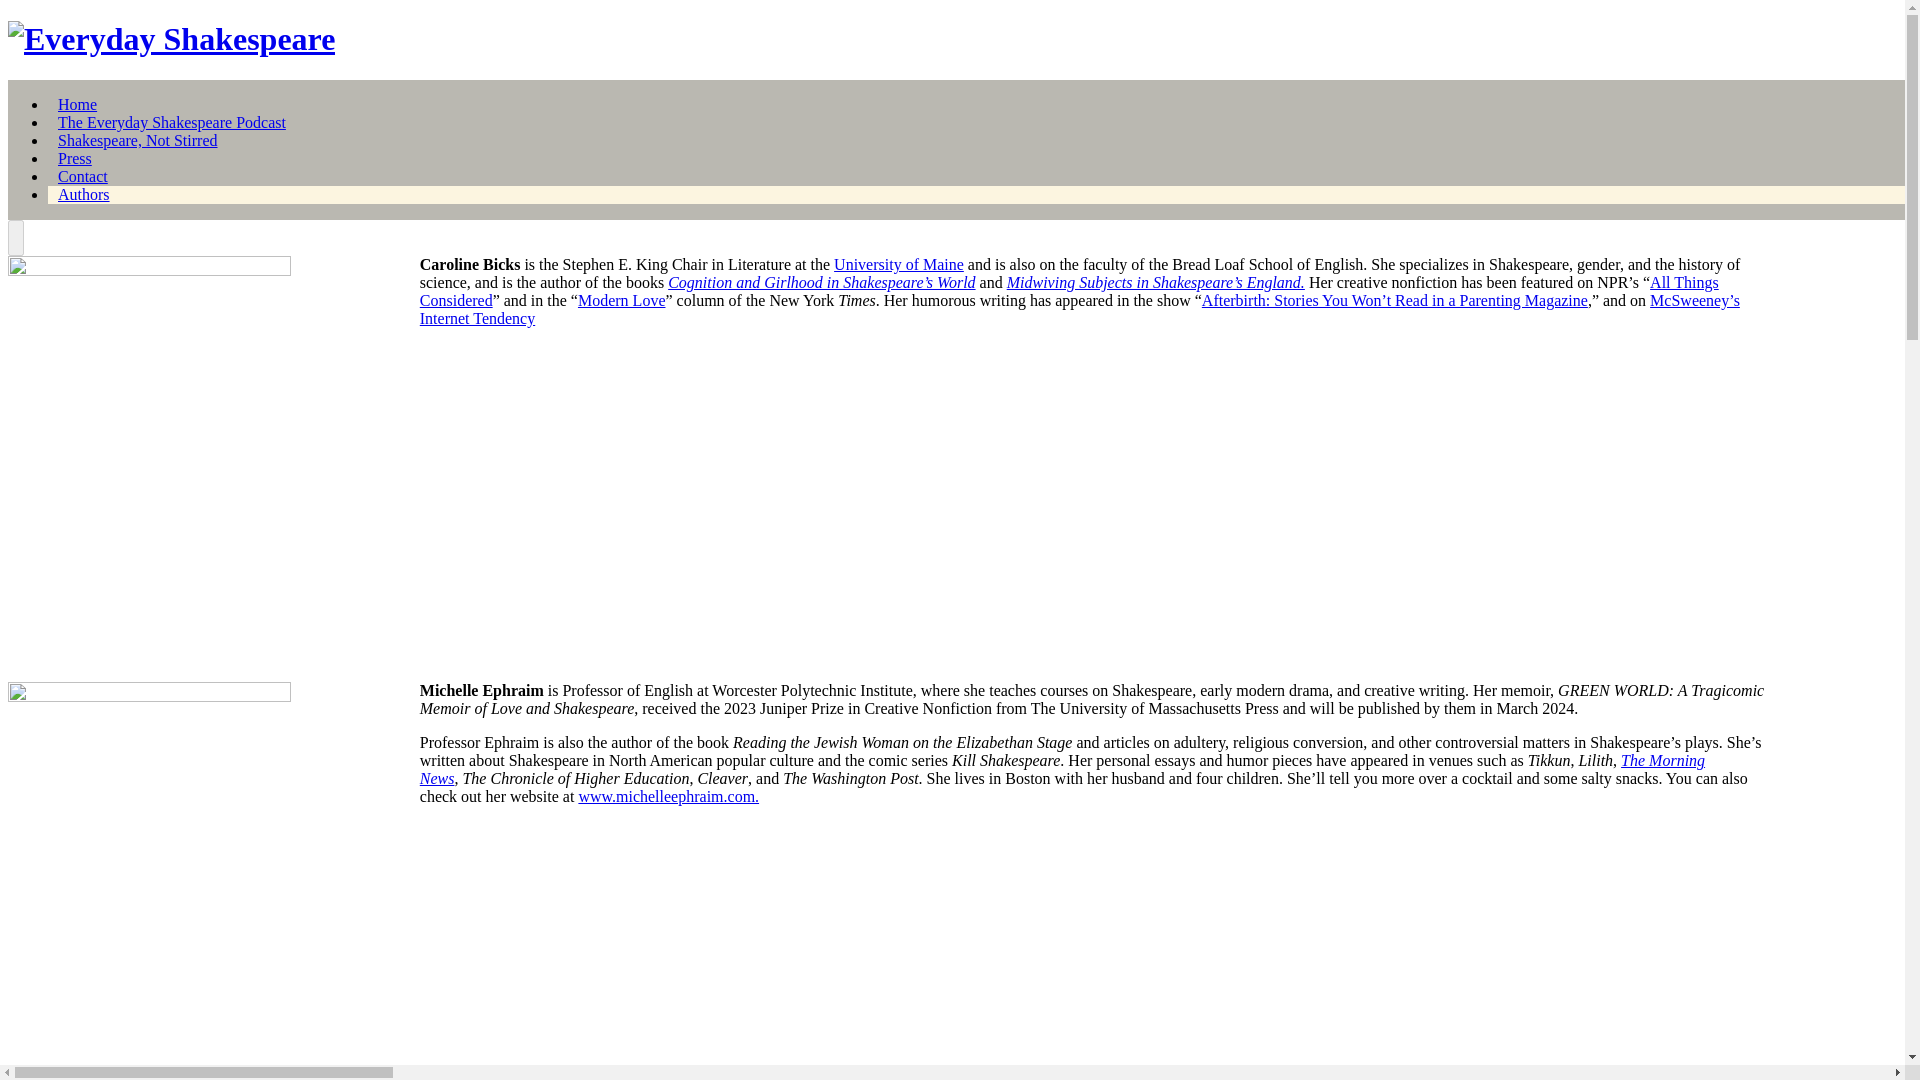 The width and height of the screenshot is (1920, 1080). Describe the element at coordinates (668, 796) in the screenshot. I see `www.michelleephraim.com.` at that location.